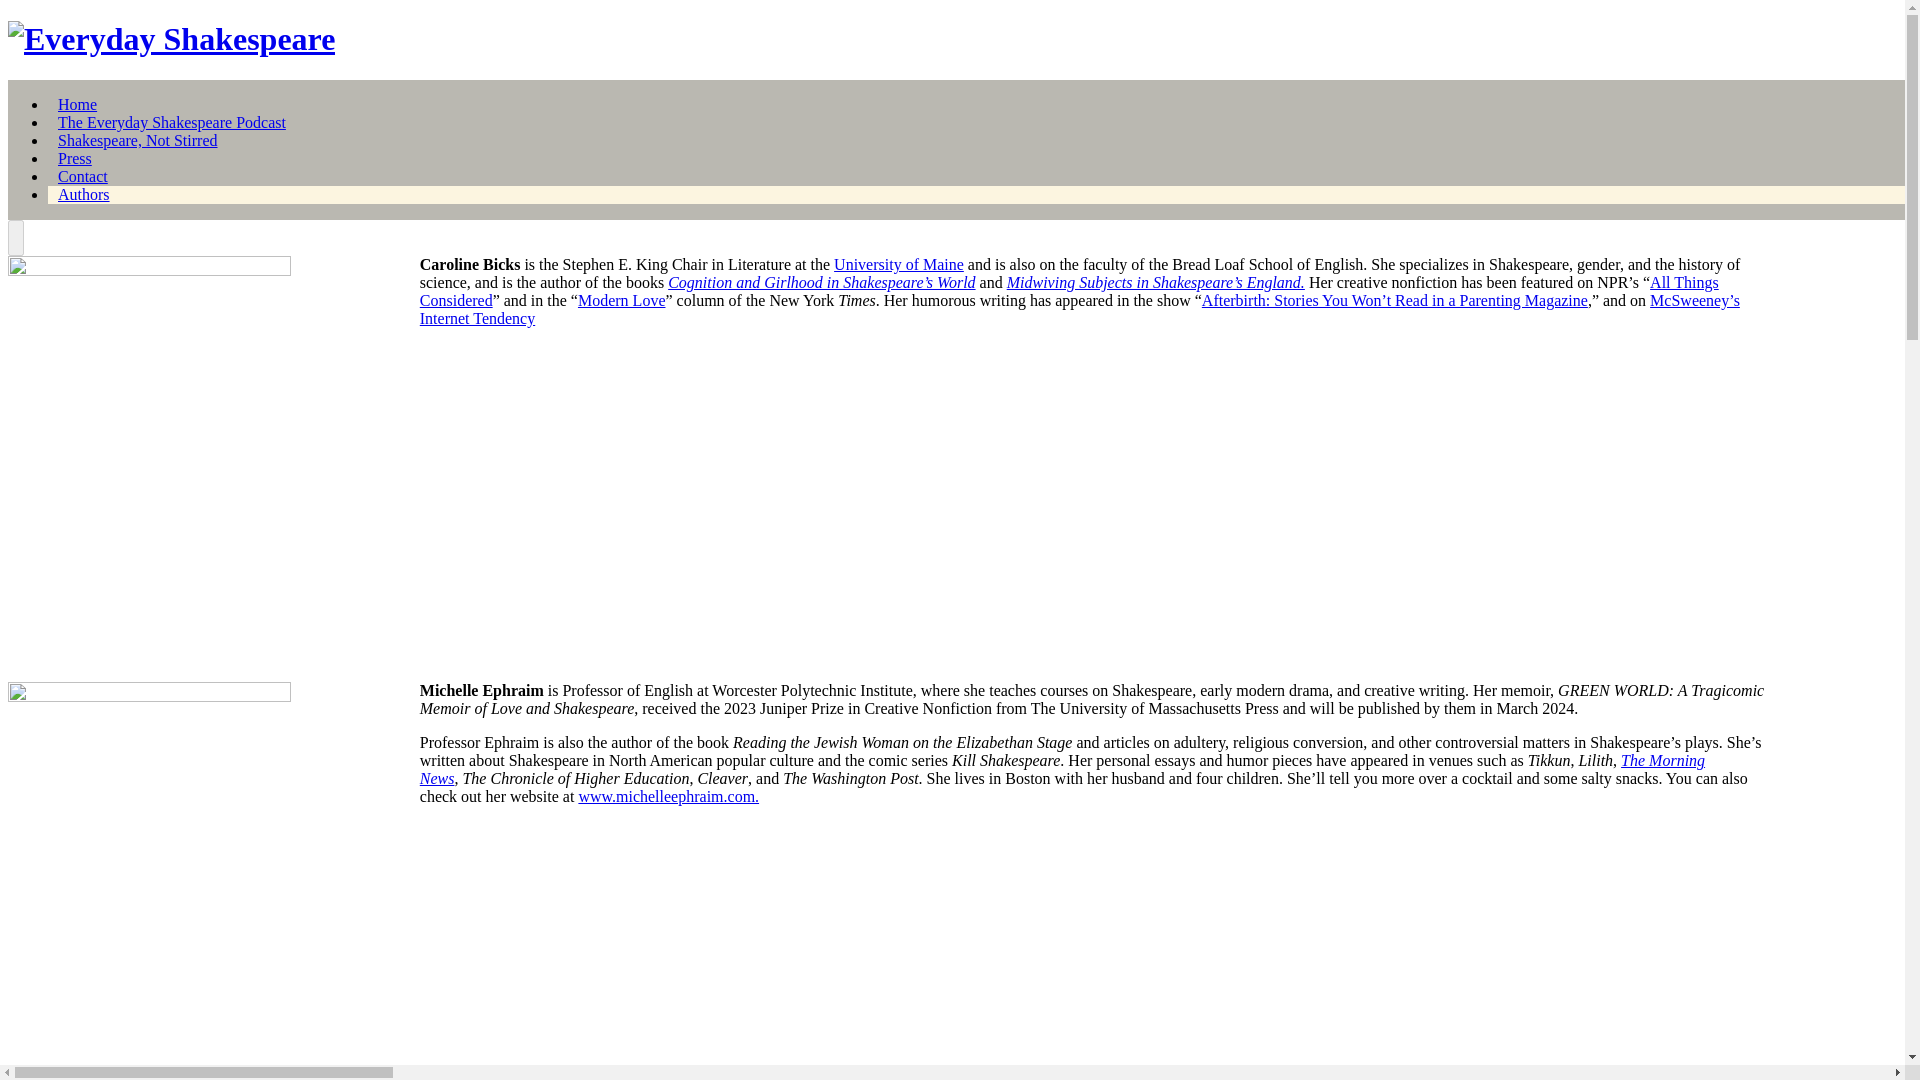 The width and height of the screenshot is (1920, 1080). Describe the element at coordinates (668, 796) in the screenshot. I see `www.michelleephraim.com.` at that location.